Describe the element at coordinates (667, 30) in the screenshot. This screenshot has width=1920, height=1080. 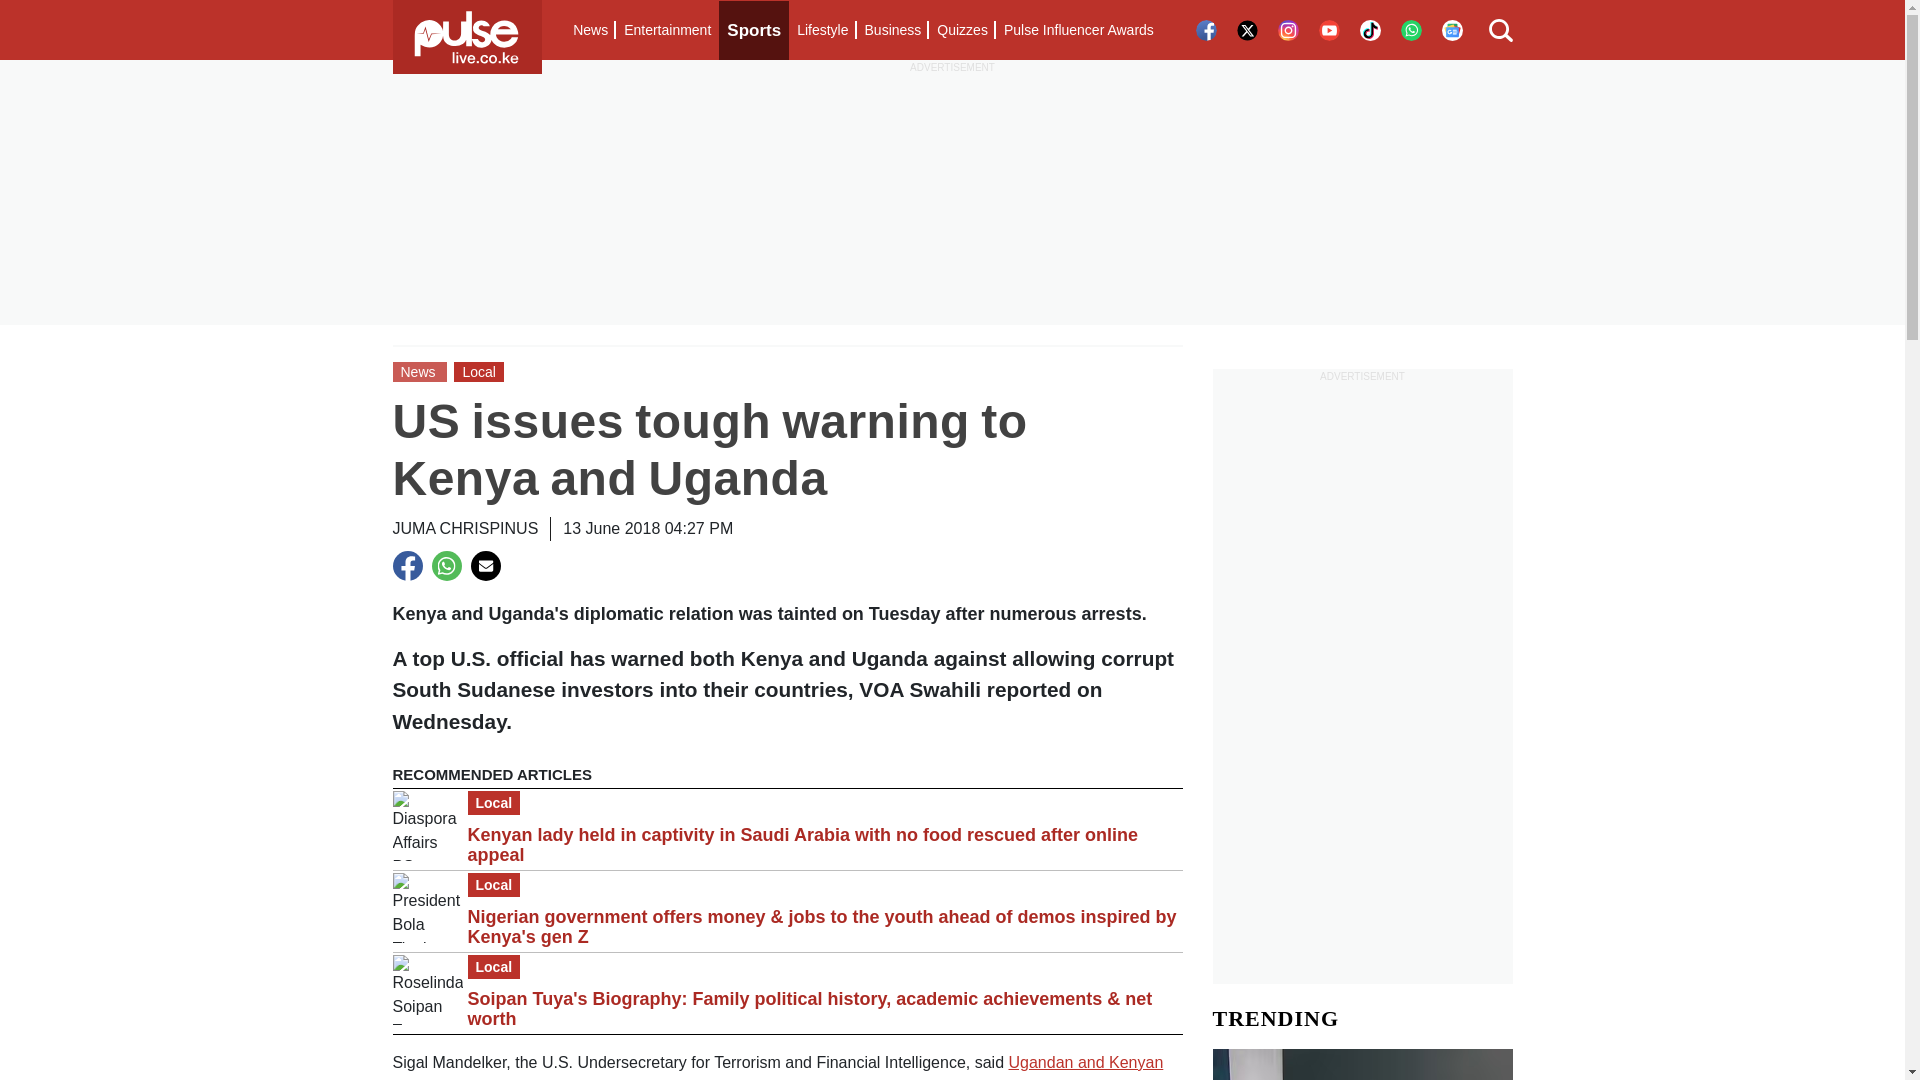
I see `Entertainment` at that location.